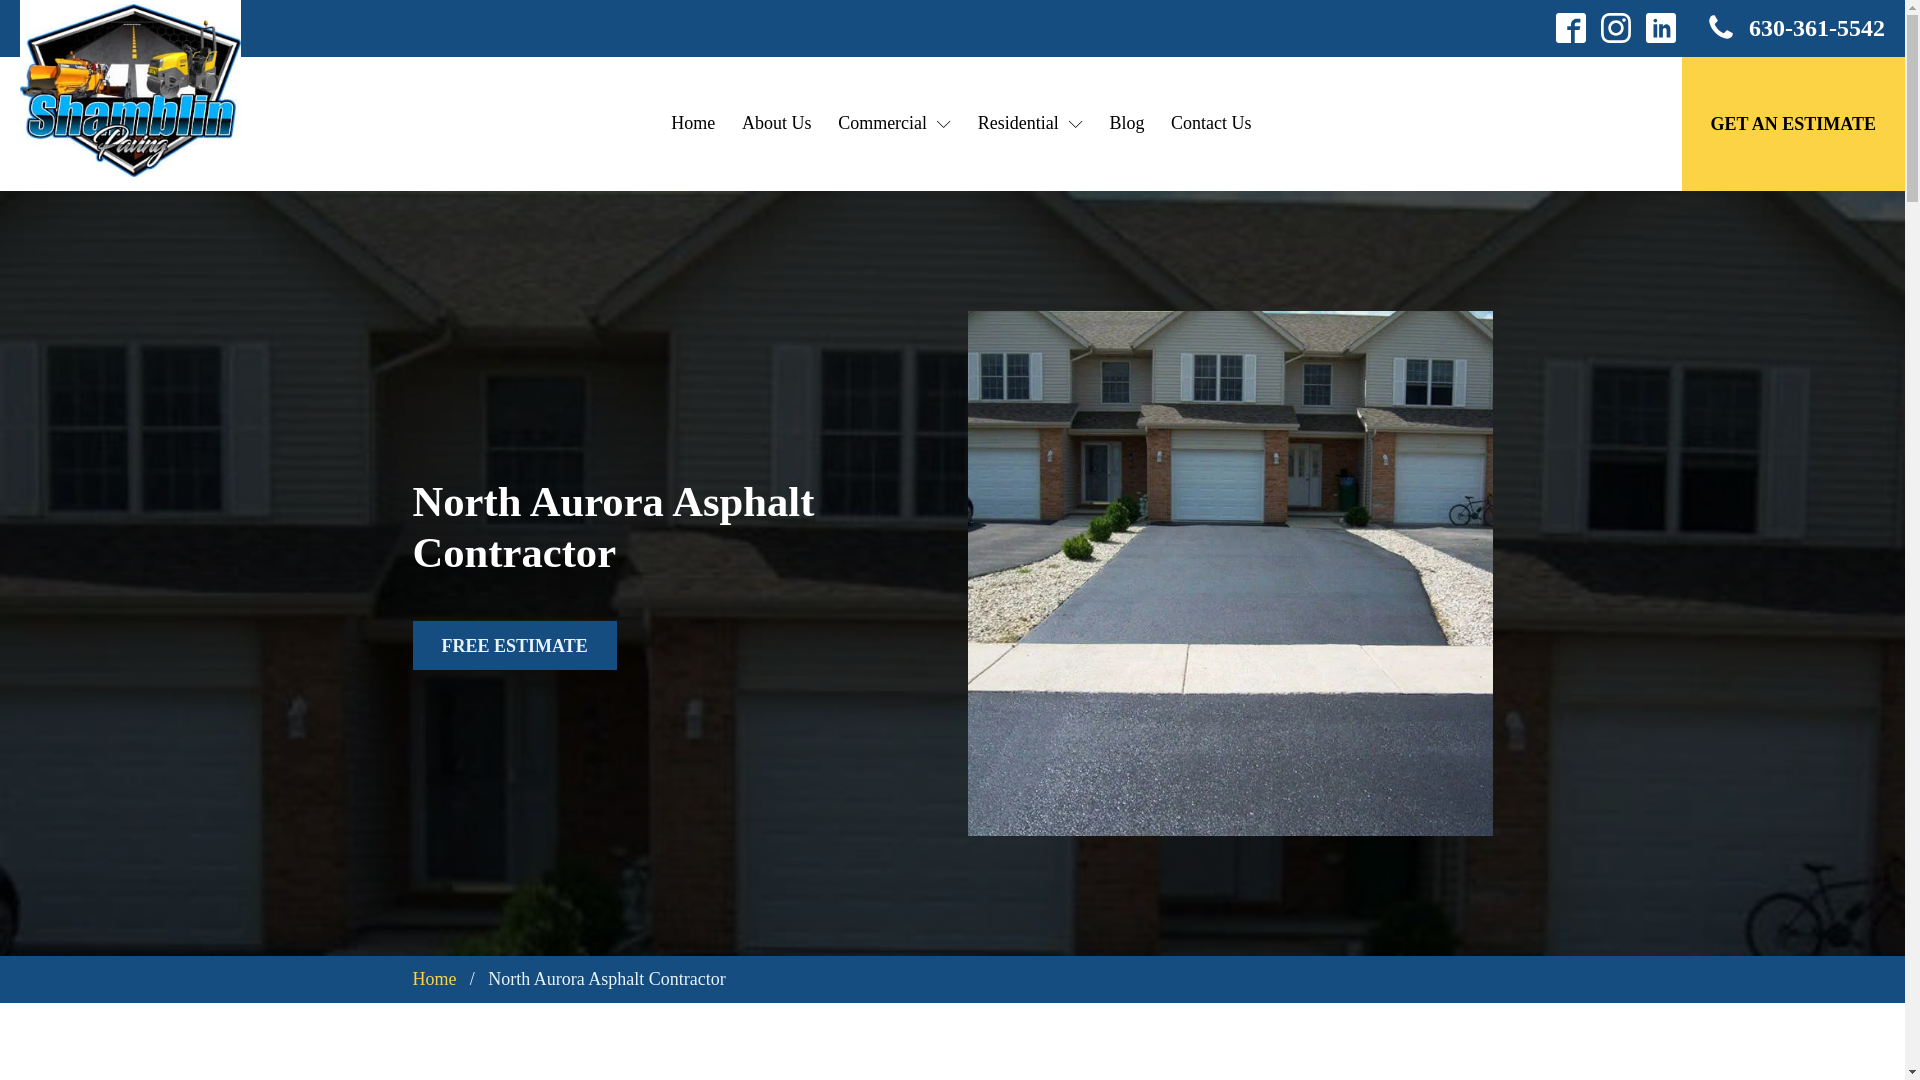 This screenshot has width=1920, height=1080. What do you see at coordinates (694, 123) in the screenshot?
I see `Home` at bounding box center [694, 123].